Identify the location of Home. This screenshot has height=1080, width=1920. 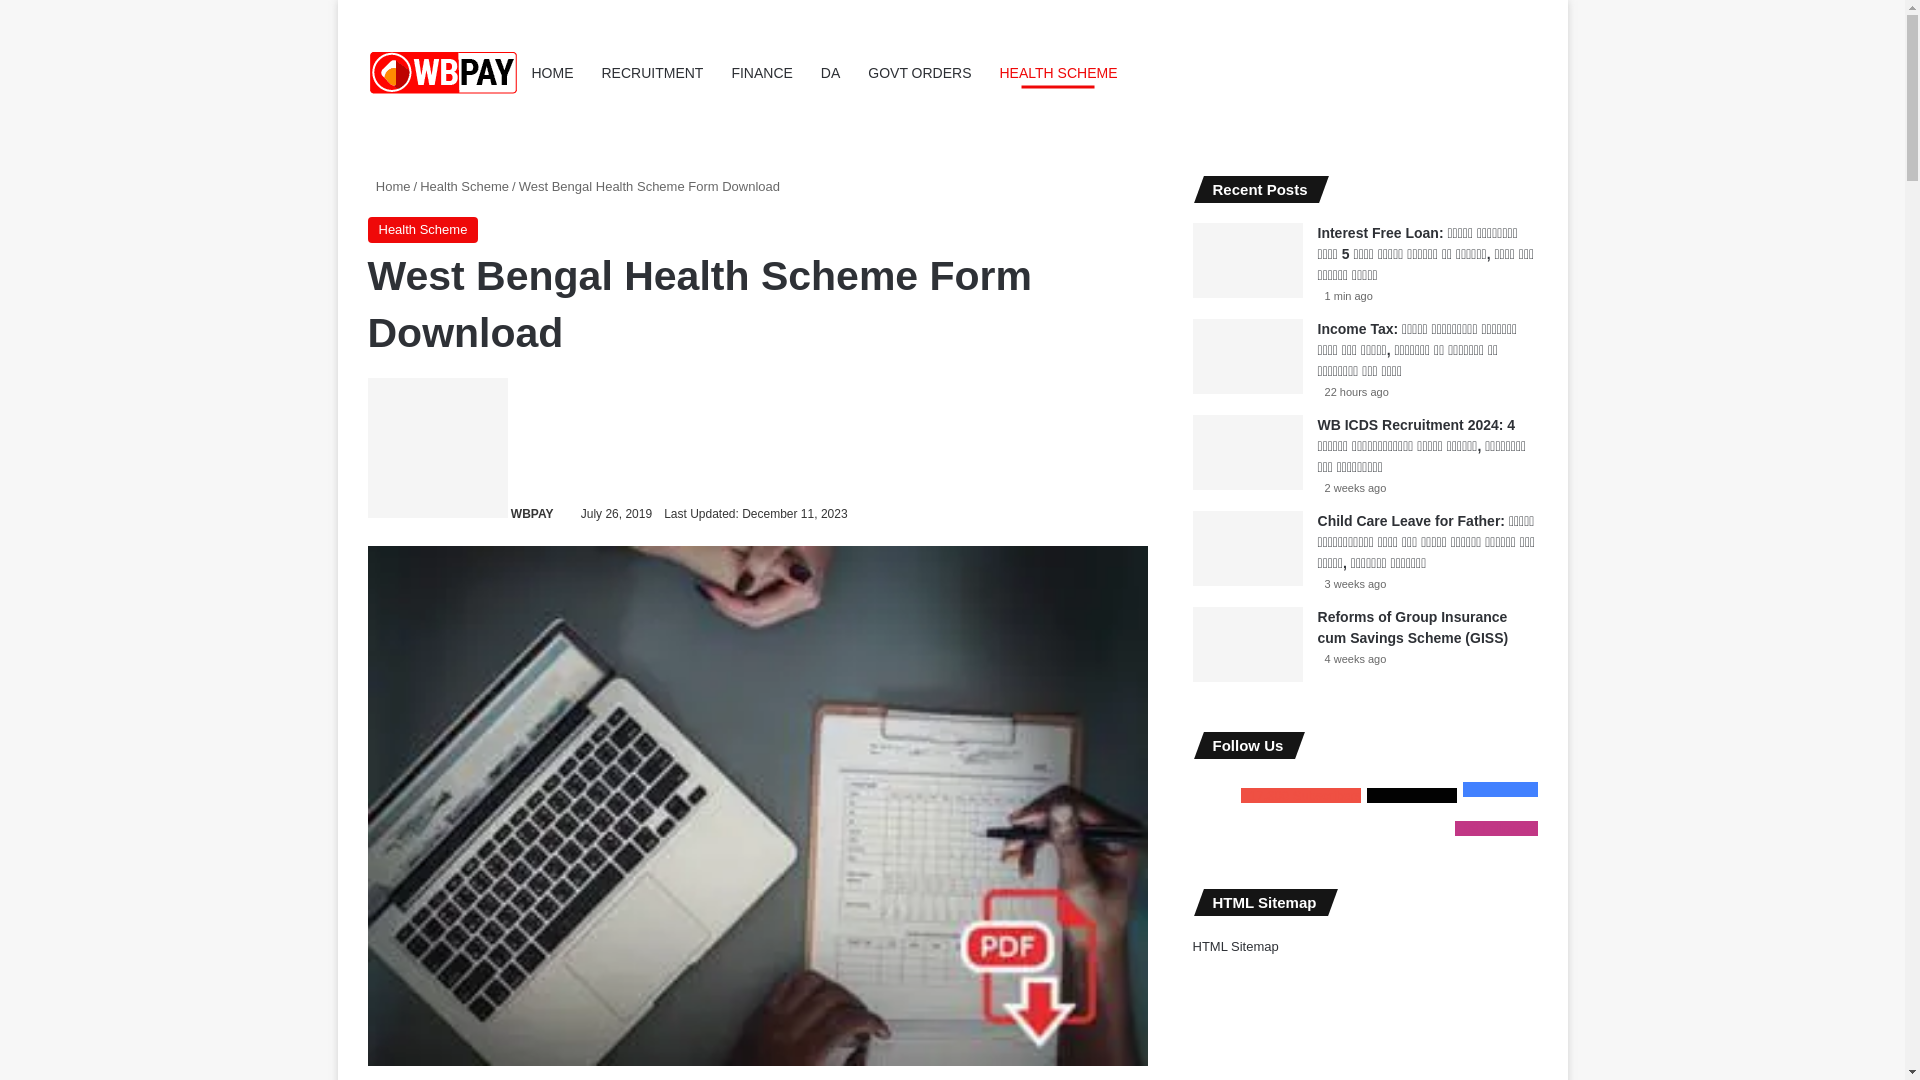
(389, 186).